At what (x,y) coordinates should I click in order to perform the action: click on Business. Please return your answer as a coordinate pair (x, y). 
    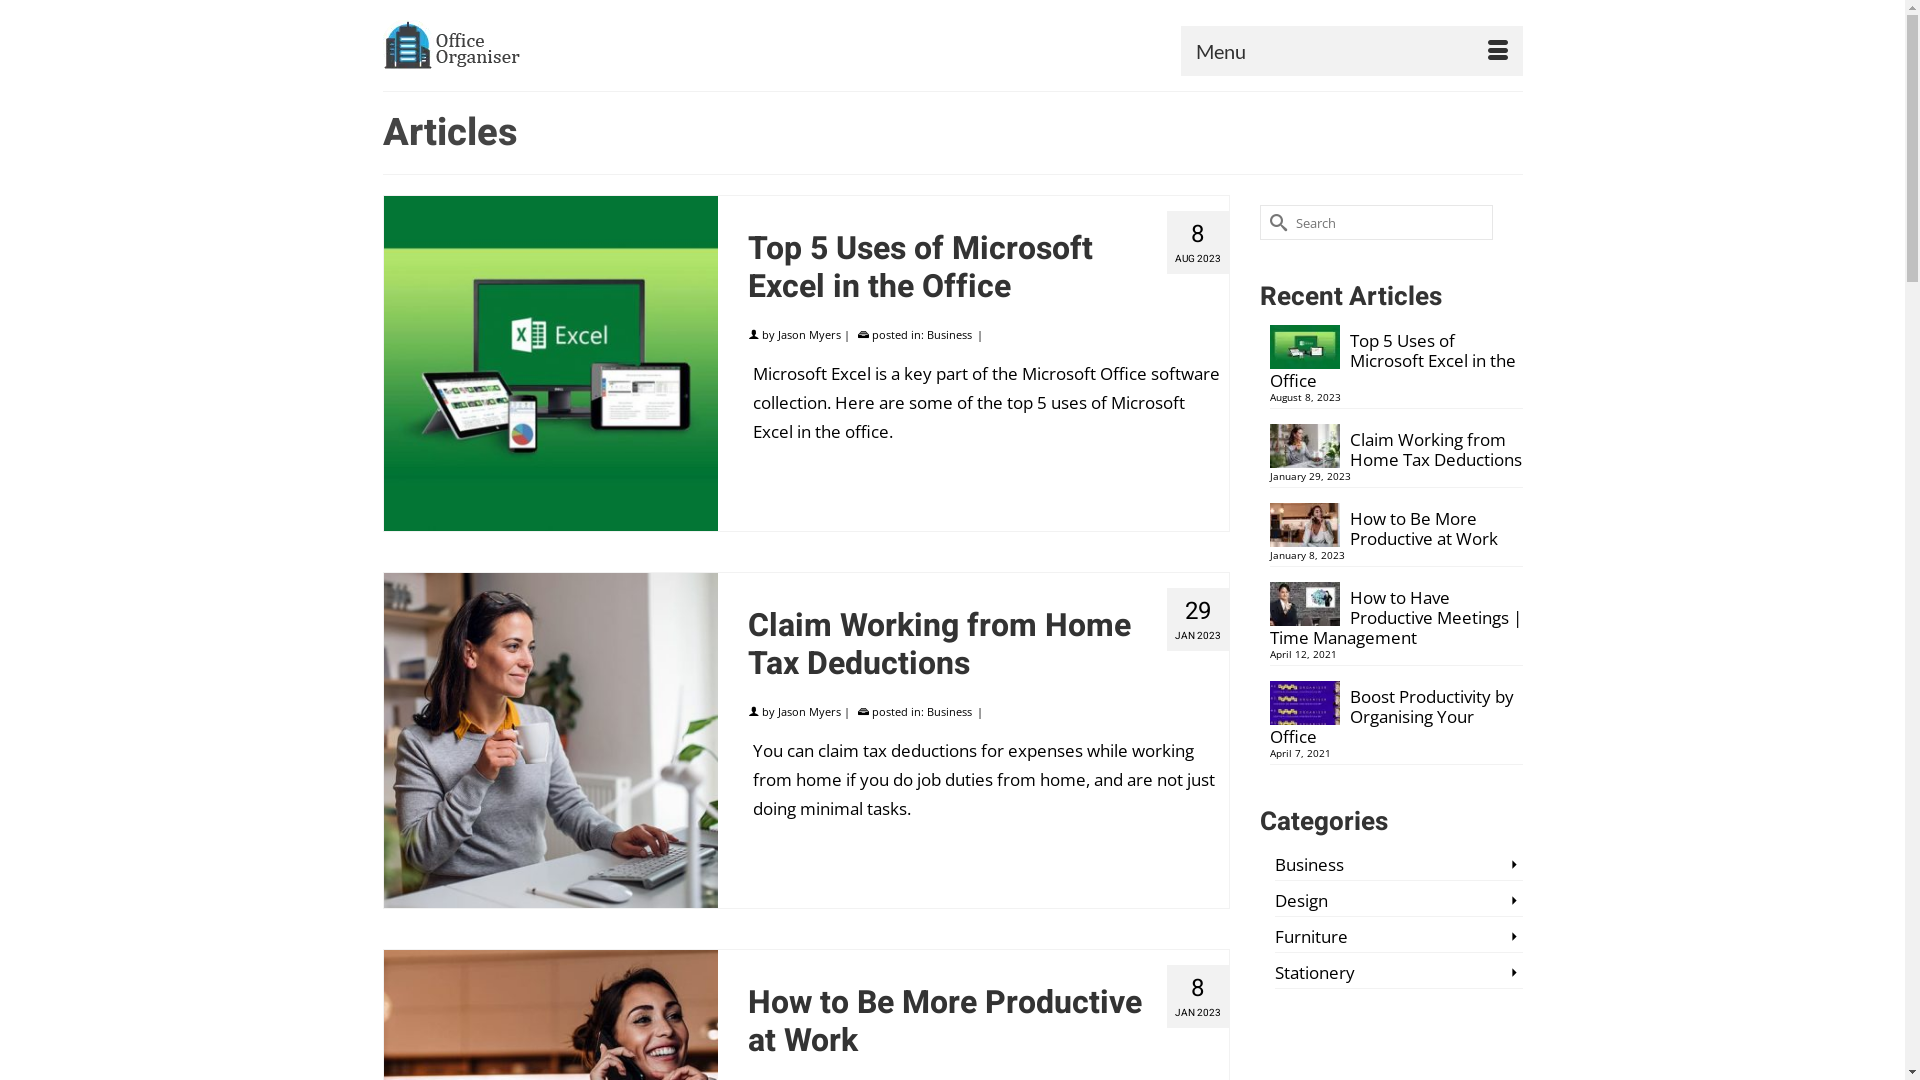
    Looking at the image, I should click on (1399, 866).